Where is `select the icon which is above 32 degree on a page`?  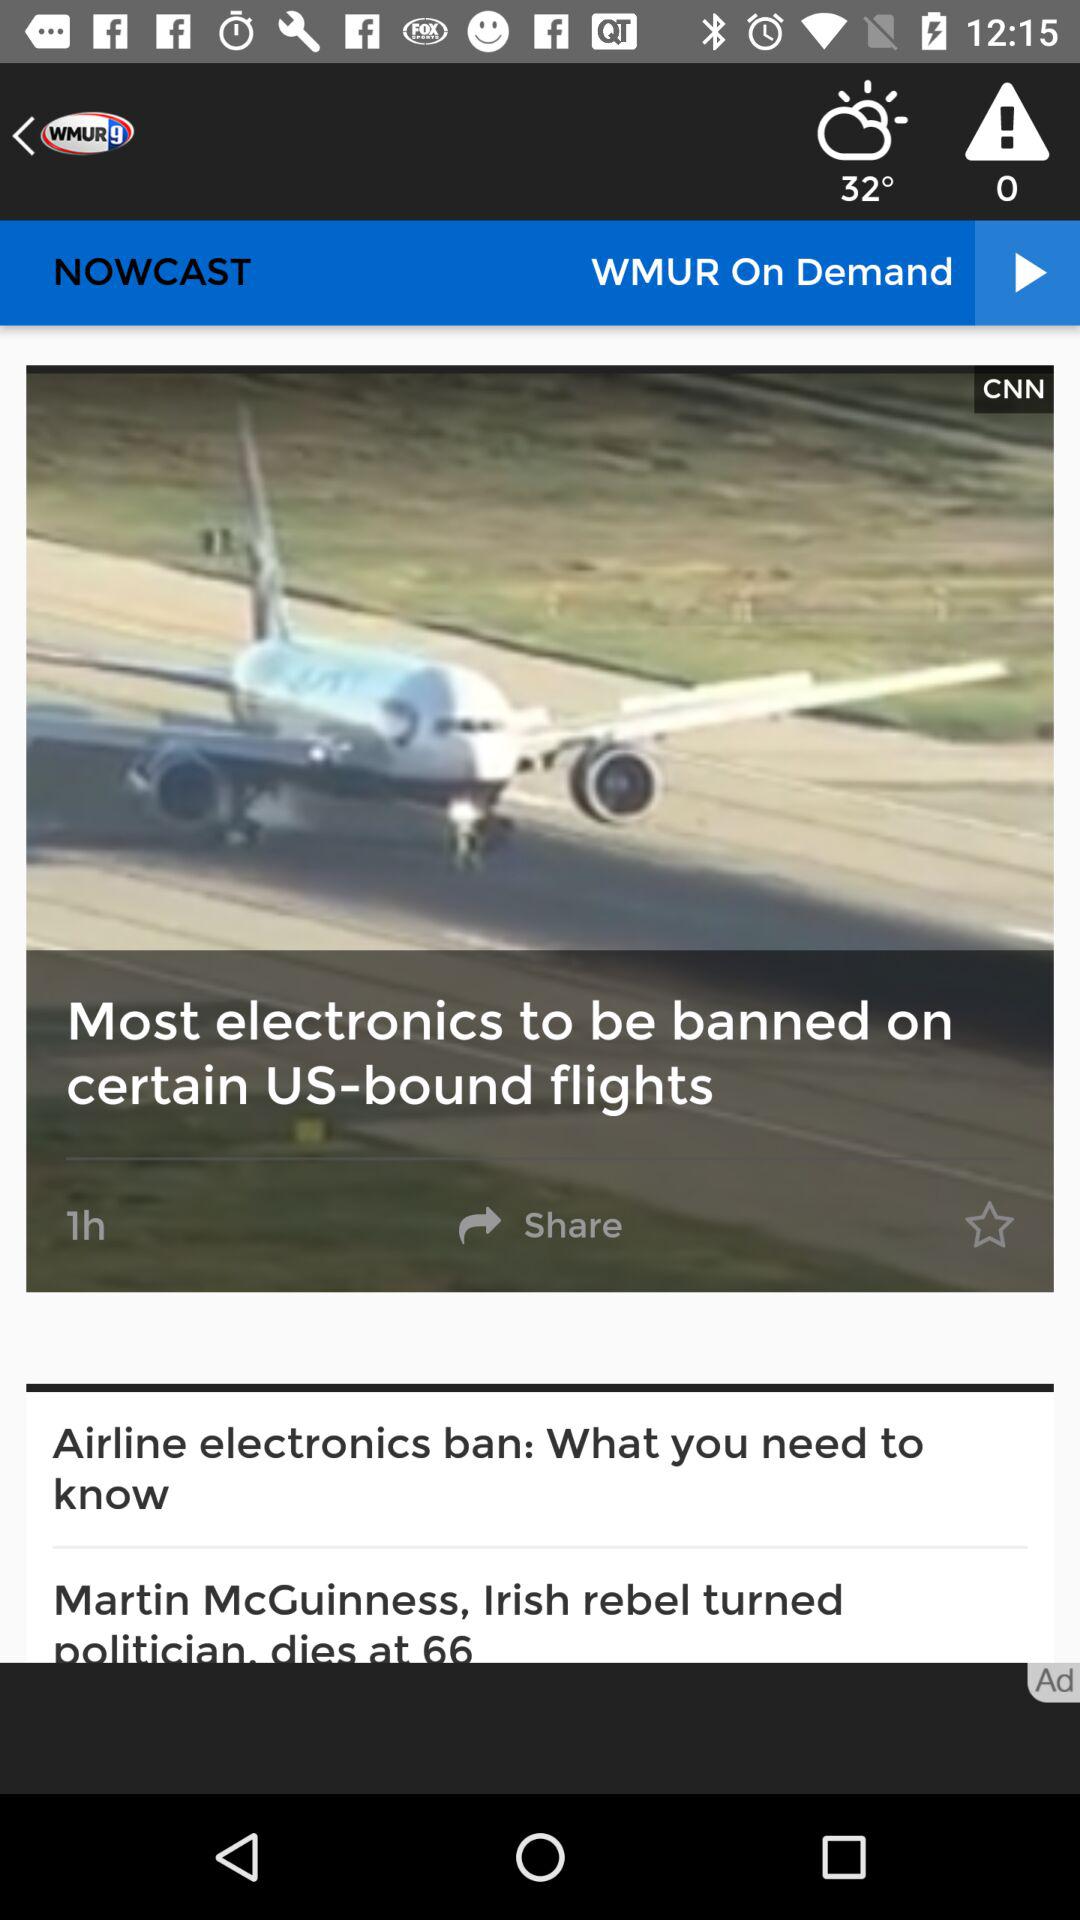 select the icon which is above 32 degree on a page is located at coordinates (862, 120).